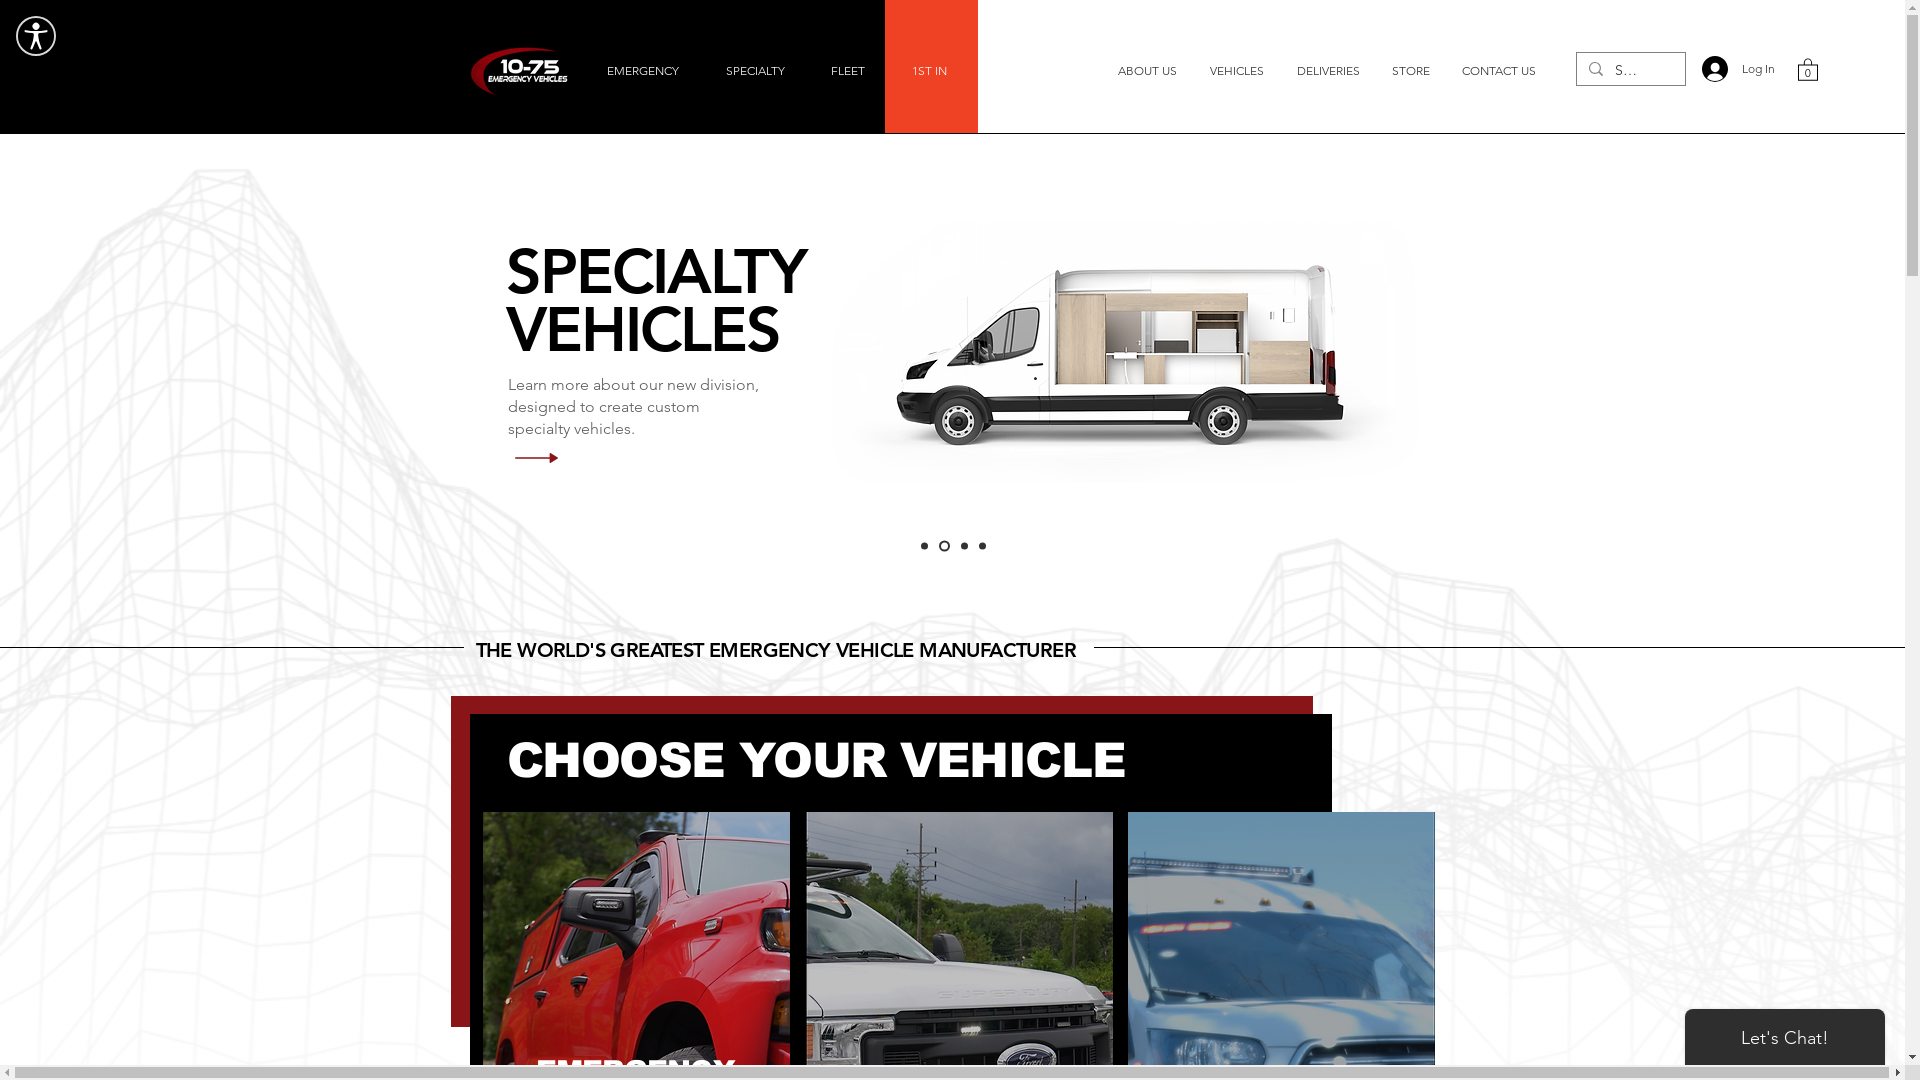  Describe the element at coordinates (1148, 70) in the screenshot. I see `ABOUT US` at that location.